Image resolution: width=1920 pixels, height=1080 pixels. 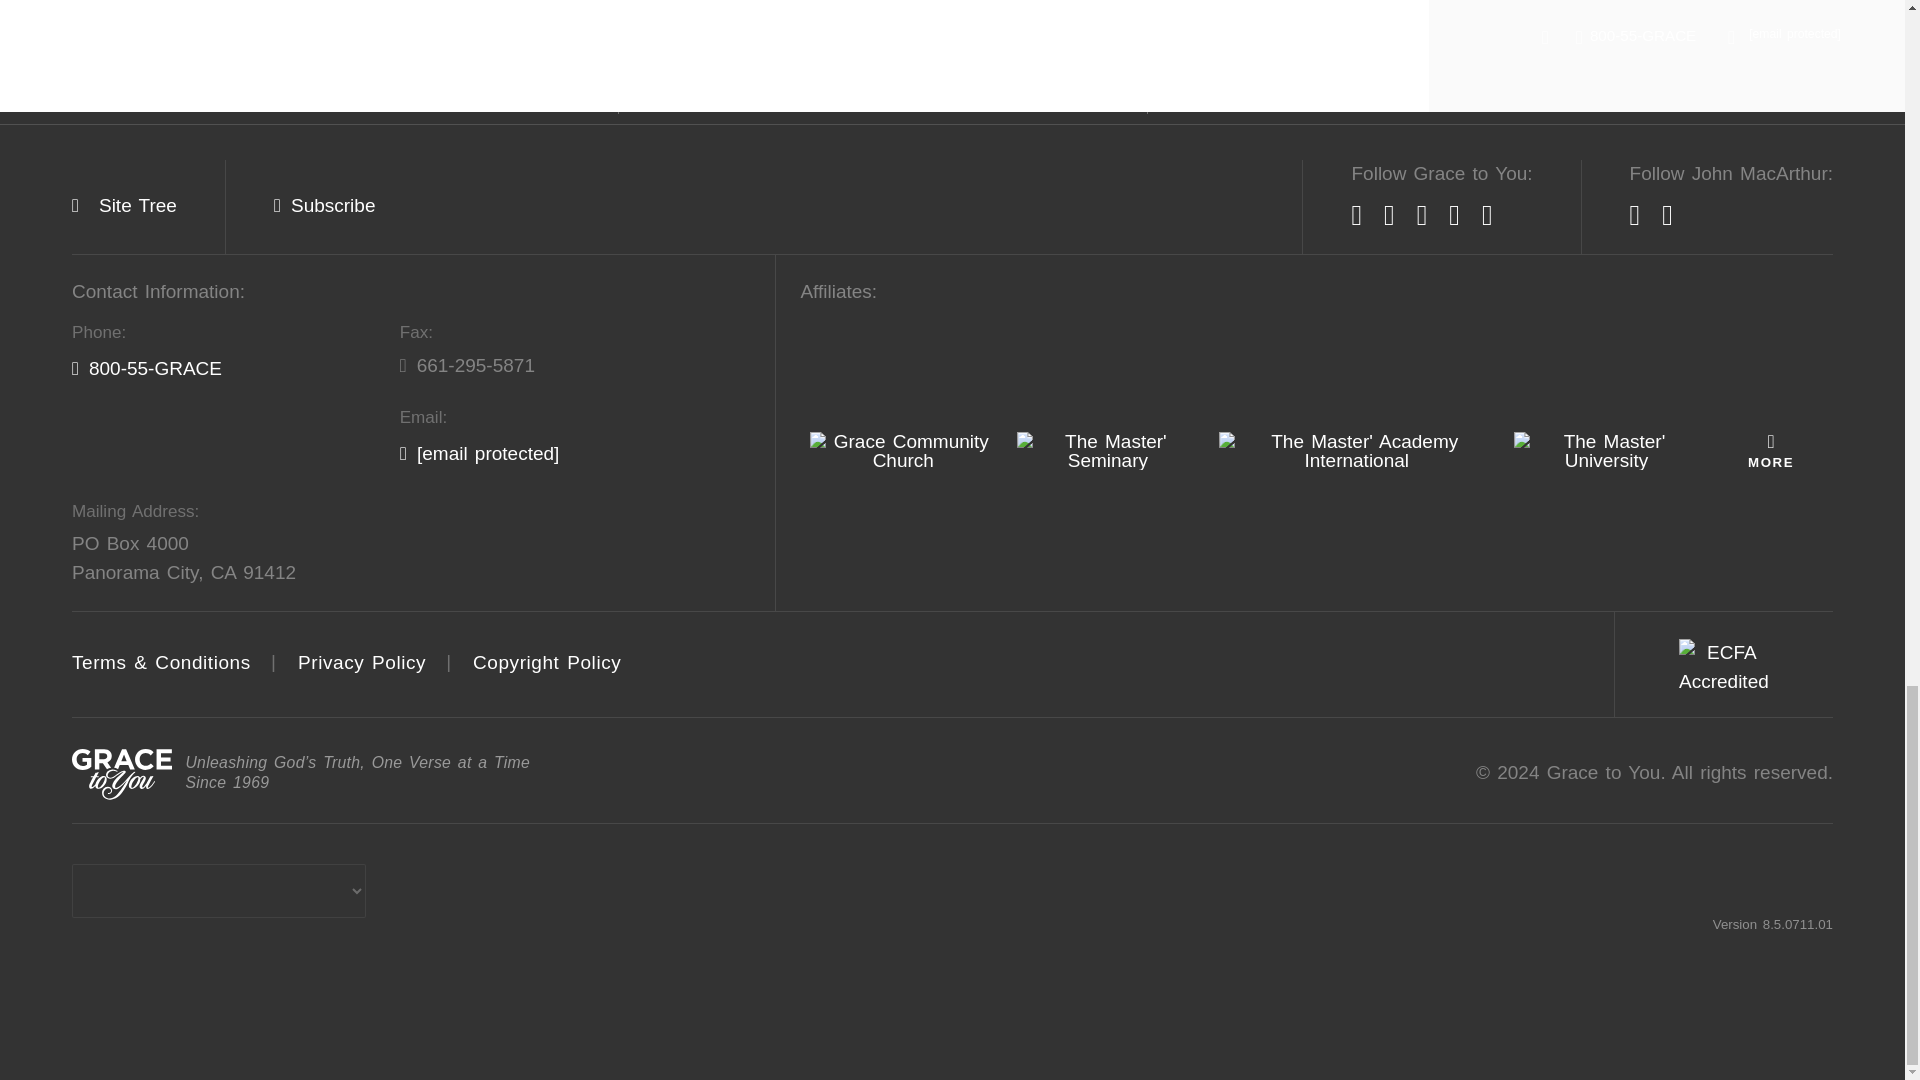 What do you see at coordinates (1770, 450) in the screenshot?
I see `More Affiliates` at bounding box center [1770, 450].